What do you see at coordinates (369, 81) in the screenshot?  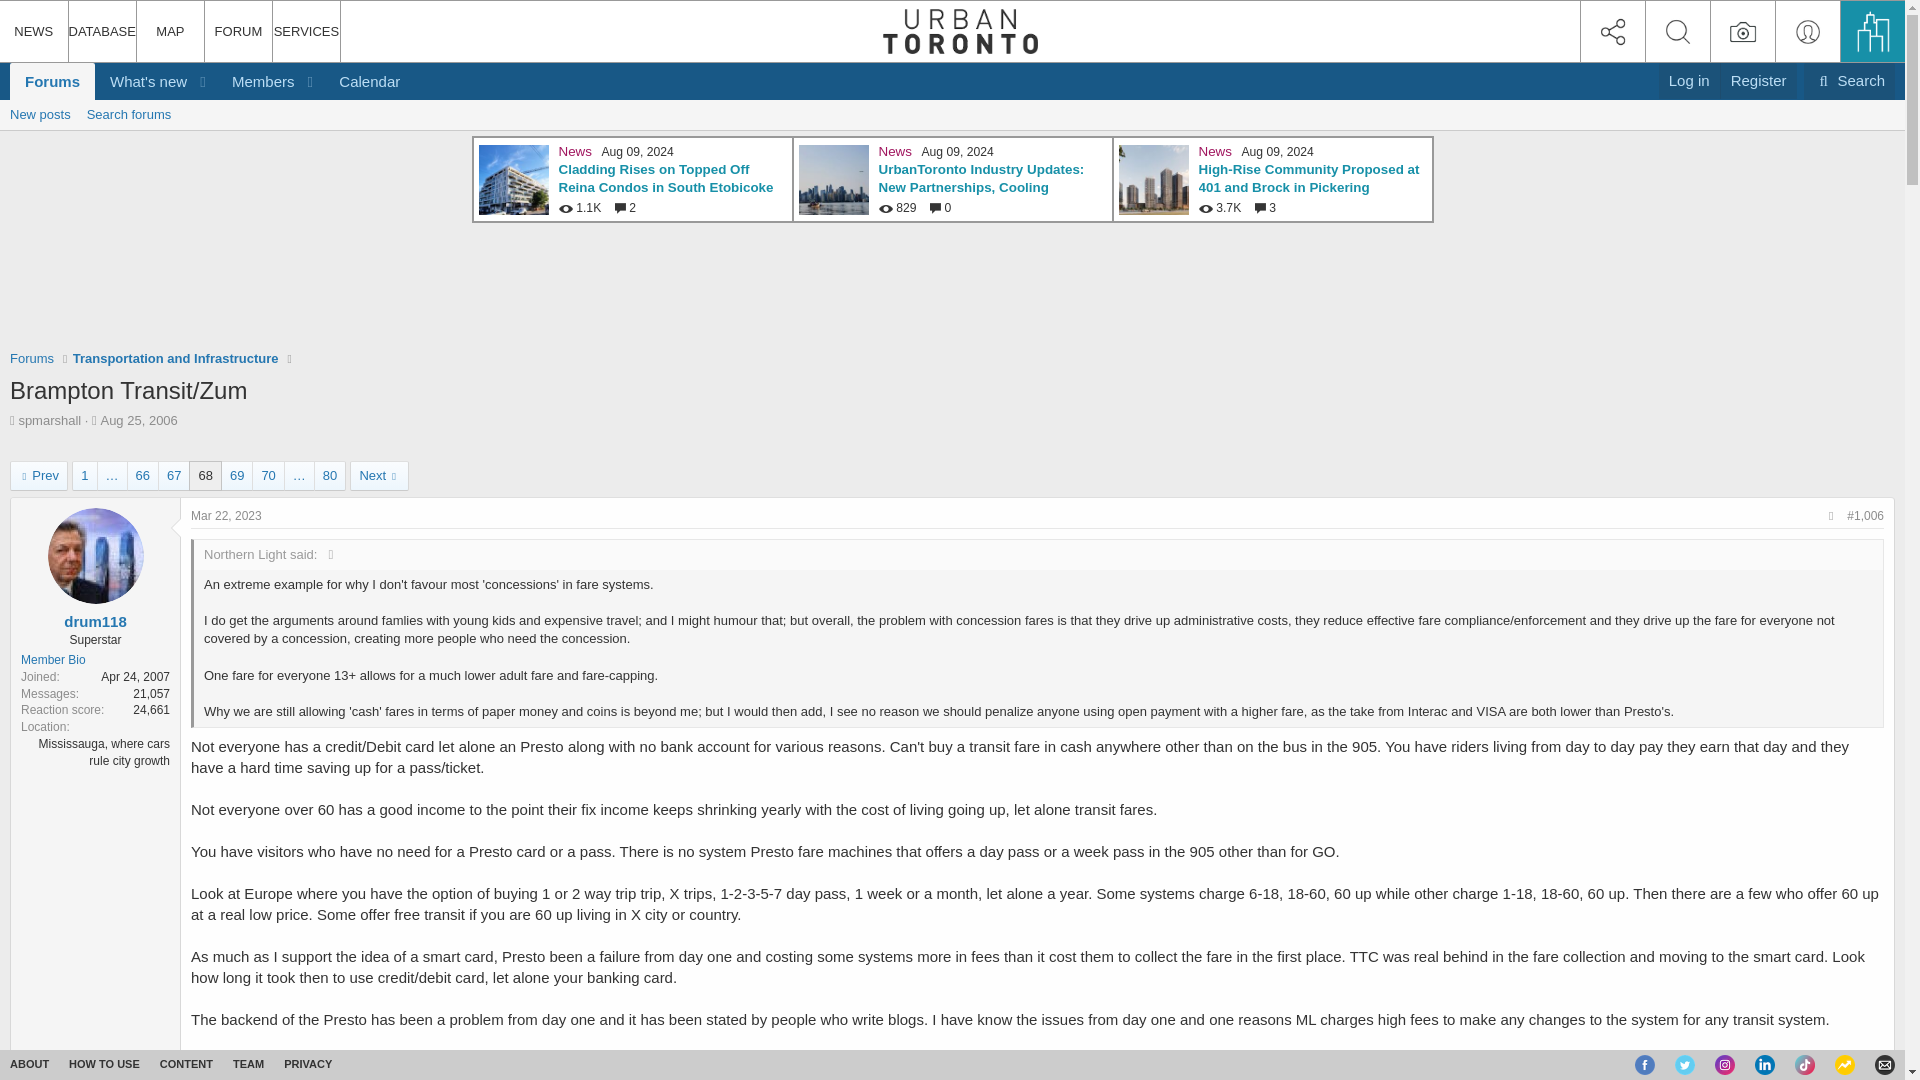 I see `Calendar` at bounding box center [369, 81].